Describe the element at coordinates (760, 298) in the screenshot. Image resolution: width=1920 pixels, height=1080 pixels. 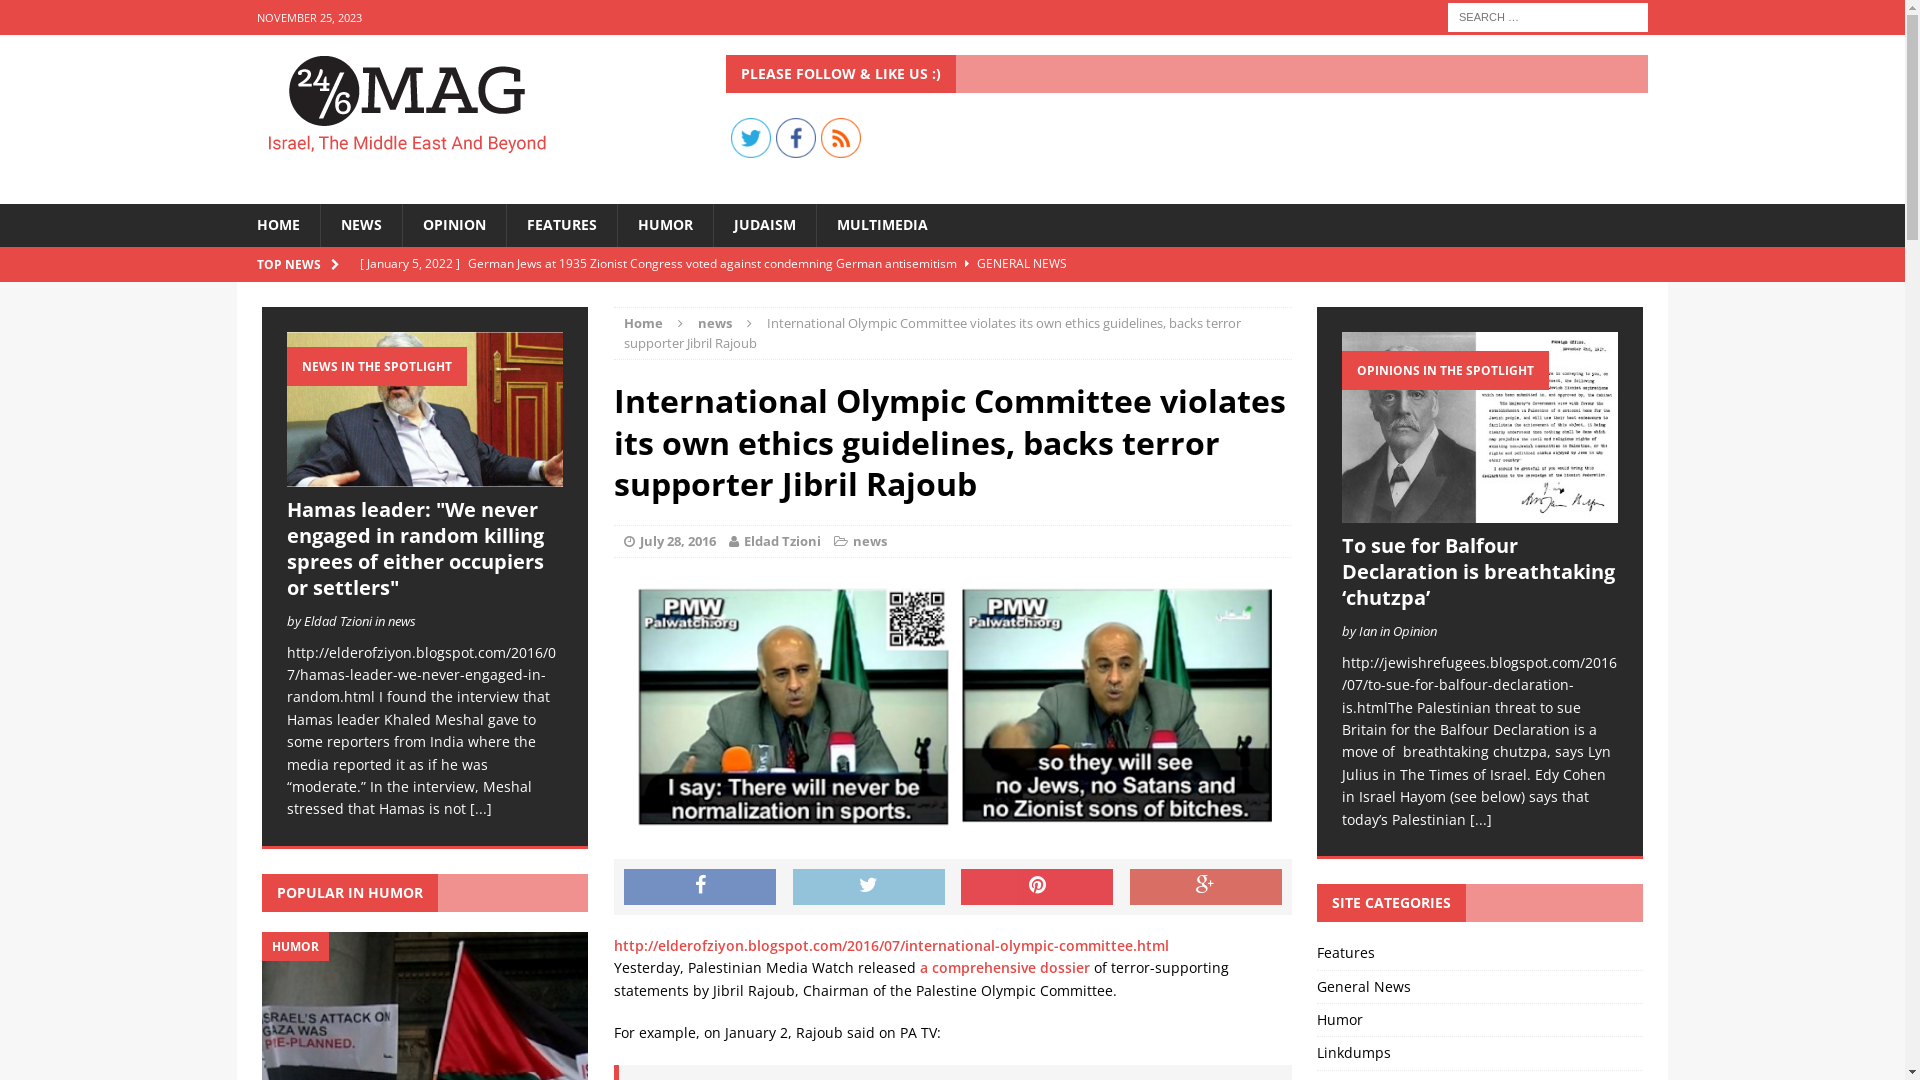
I see `Morocco ends duties of ambassadors to Algeria, Iran` at that location.